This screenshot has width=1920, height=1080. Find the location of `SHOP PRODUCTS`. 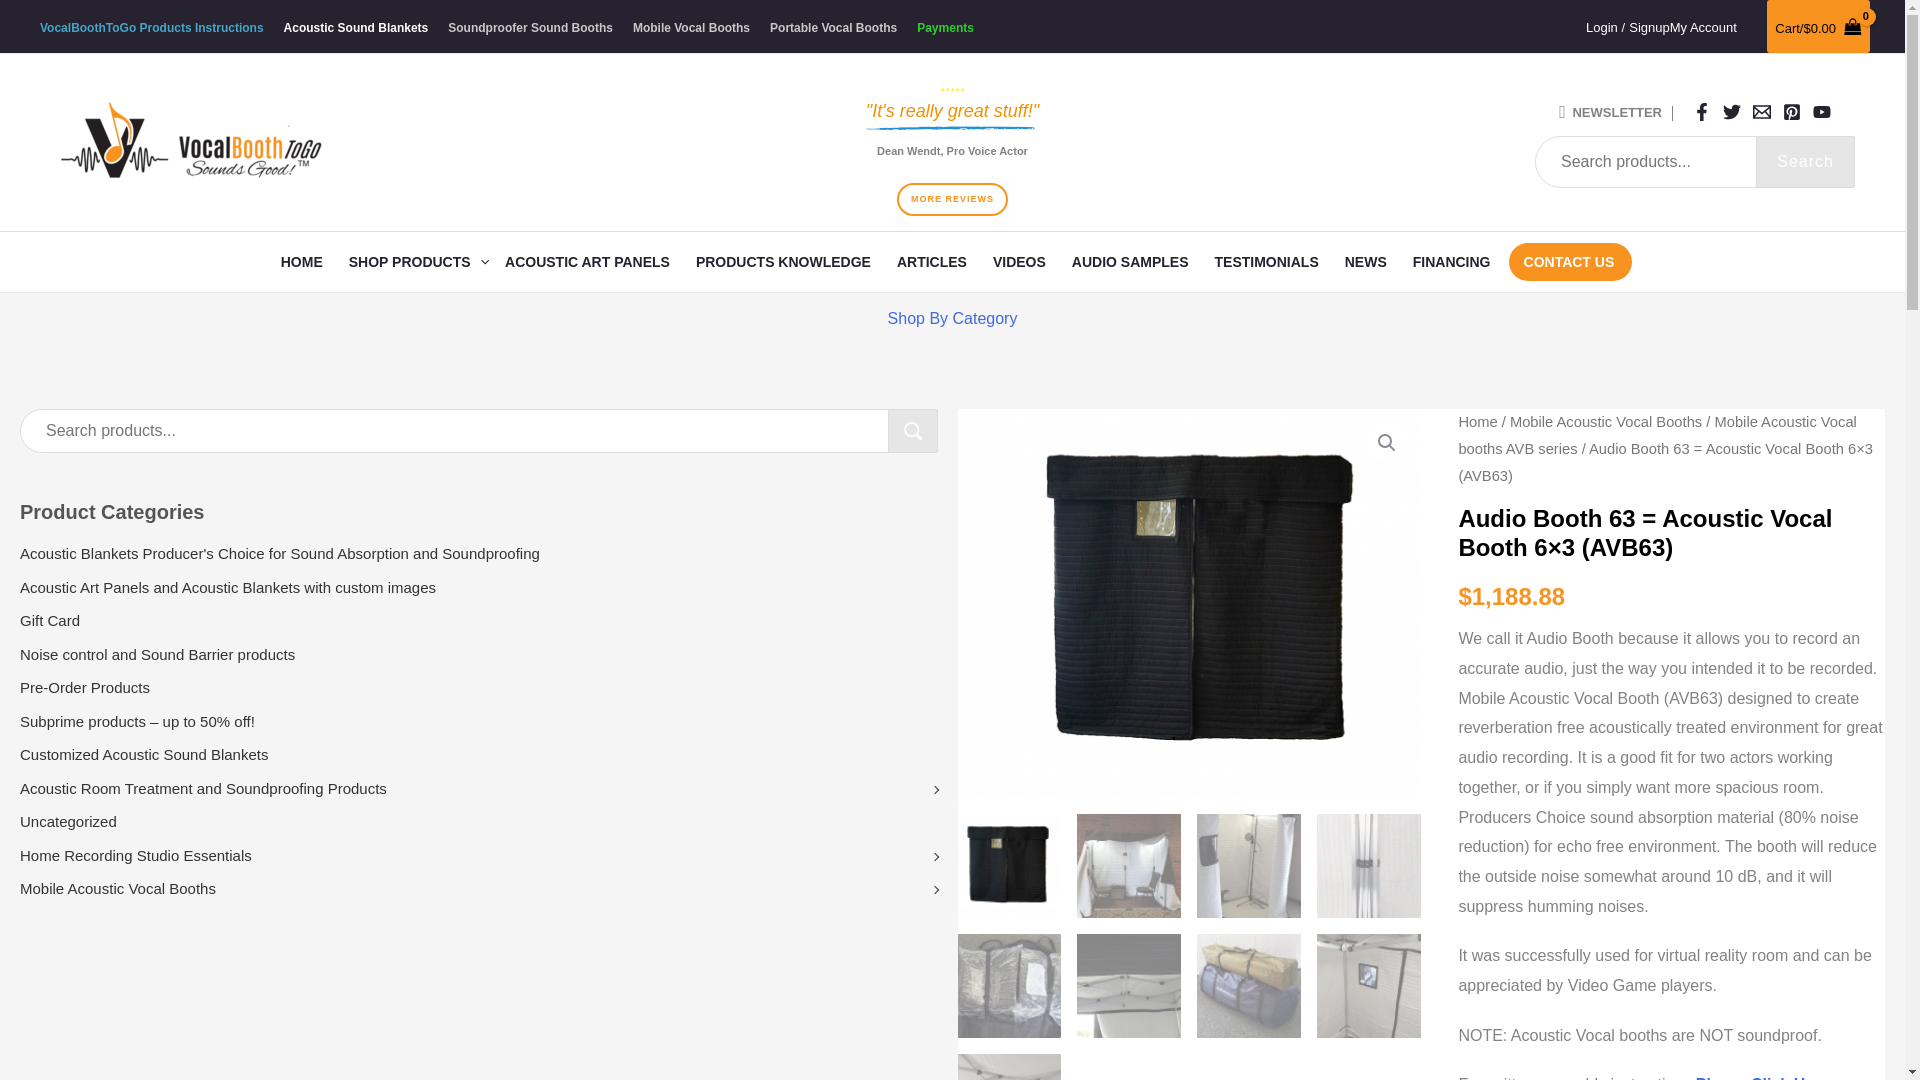

SHOP PRODUCTS is located at coordinates (419, 262).